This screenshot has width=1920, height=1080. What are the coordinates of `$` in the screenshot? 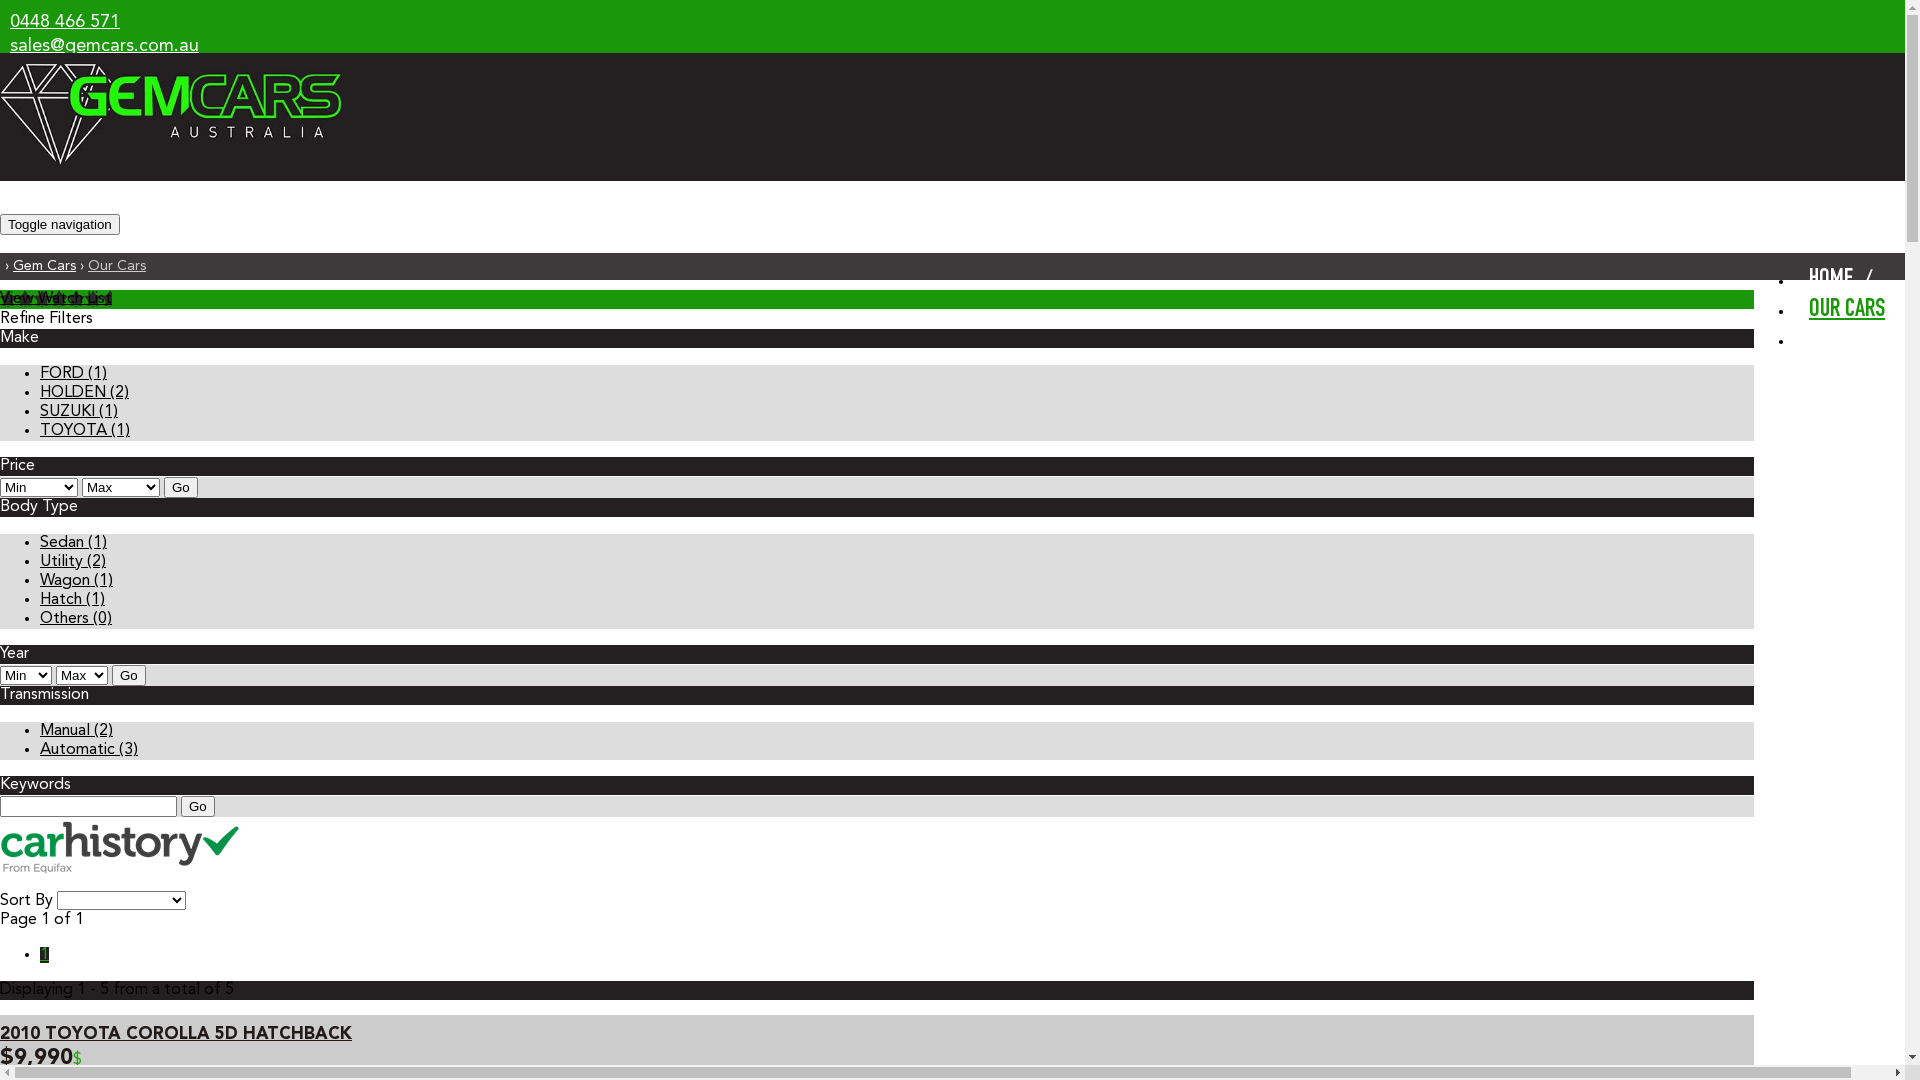 It's located at (78, 1060).